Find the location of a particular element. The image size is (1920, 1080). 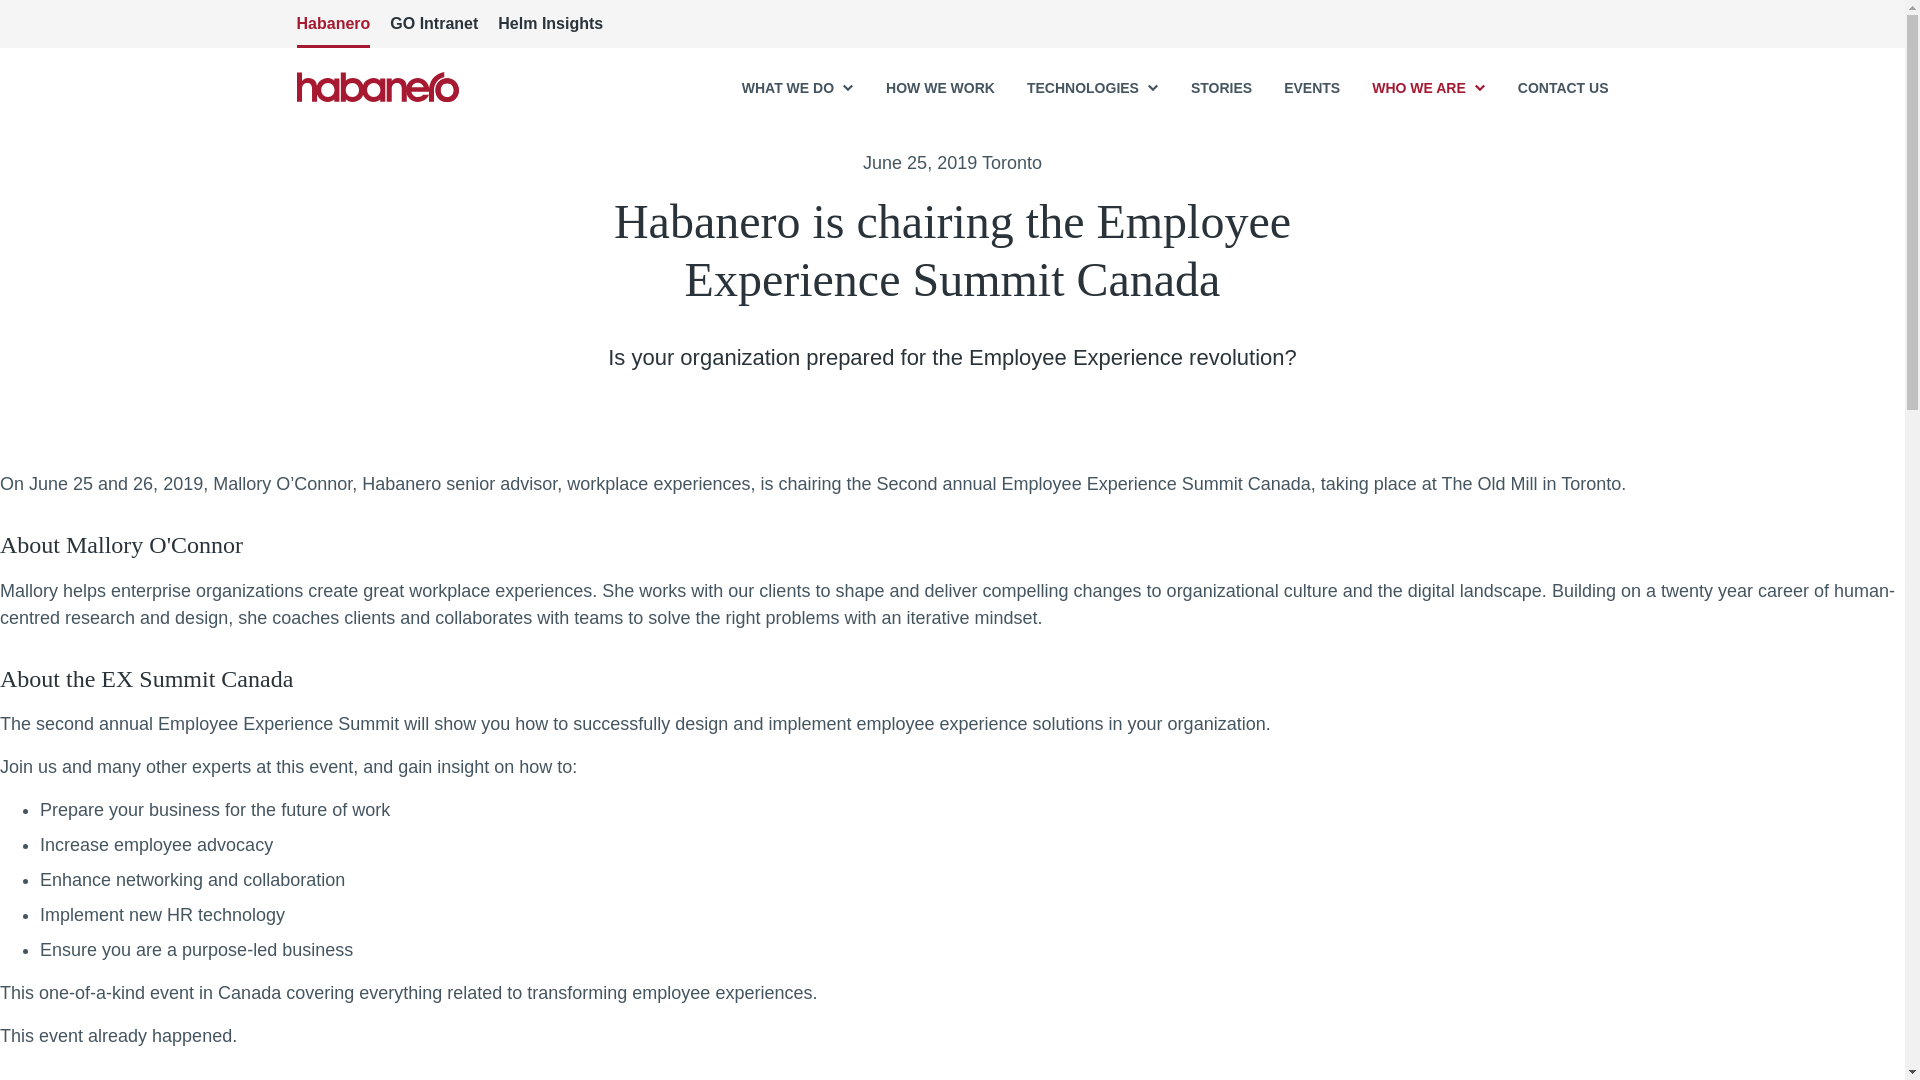

WHO WE ARE is located at coordinates (1429, 88).